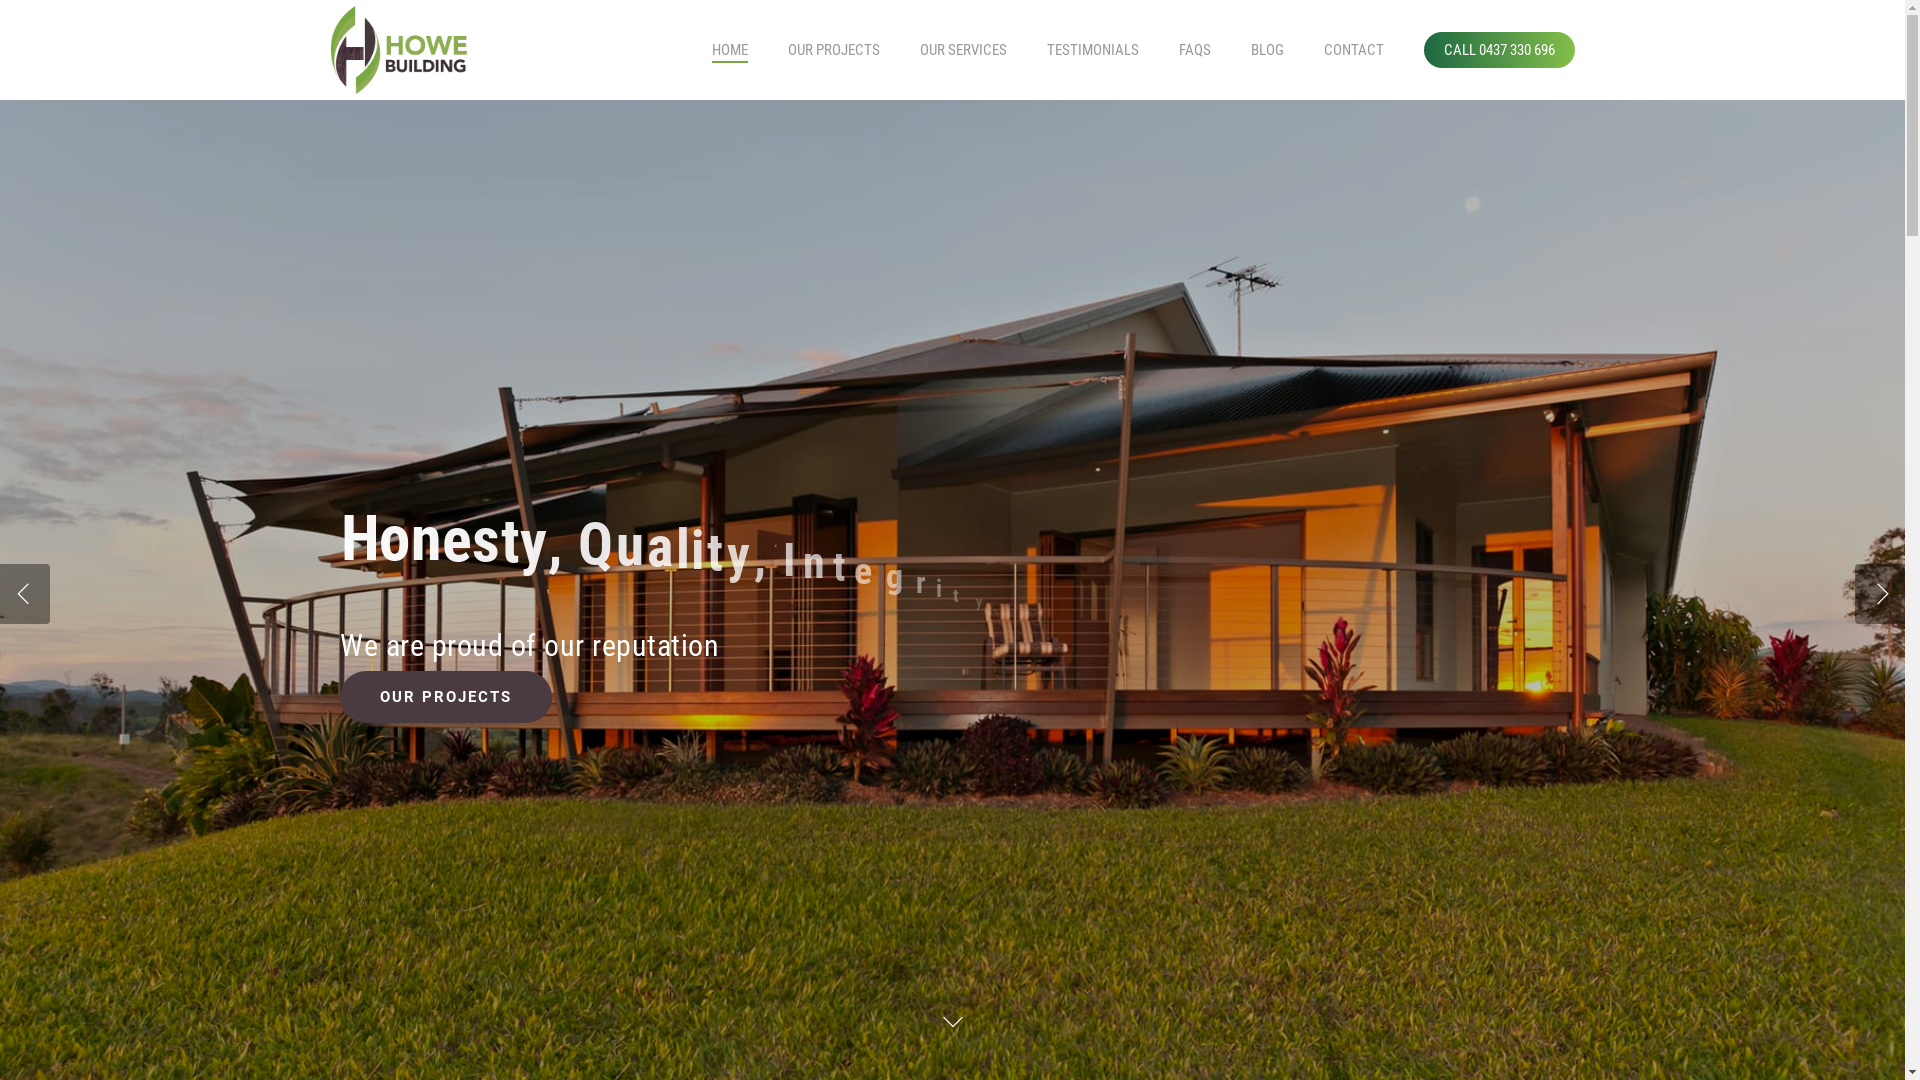 The height and width of the screenshot is (1080, 1920). Describe the element at coordinates (1500, 50) in the screenshot. I see `CALL 0437 330 696` at that location.